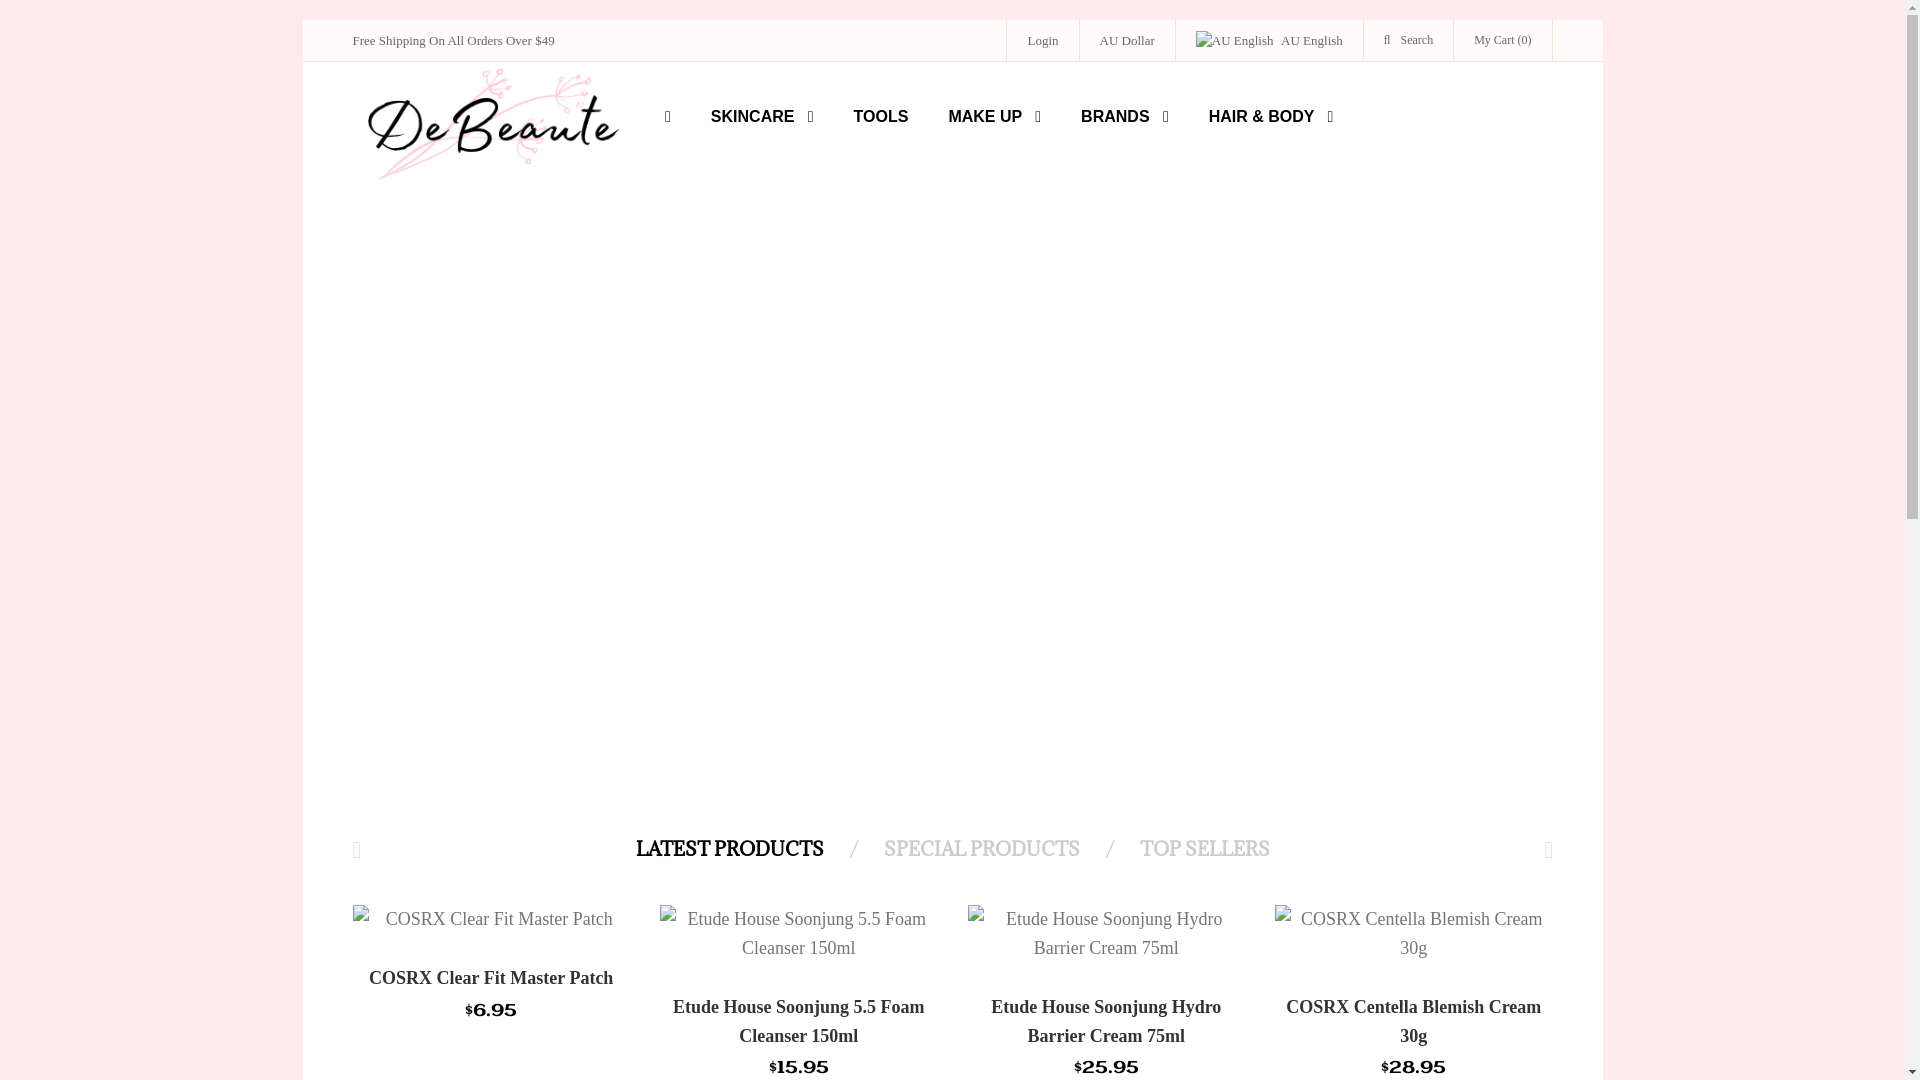  I want to click on COSRX Centella Blemish Cream 30g, so click(1414, 1022).